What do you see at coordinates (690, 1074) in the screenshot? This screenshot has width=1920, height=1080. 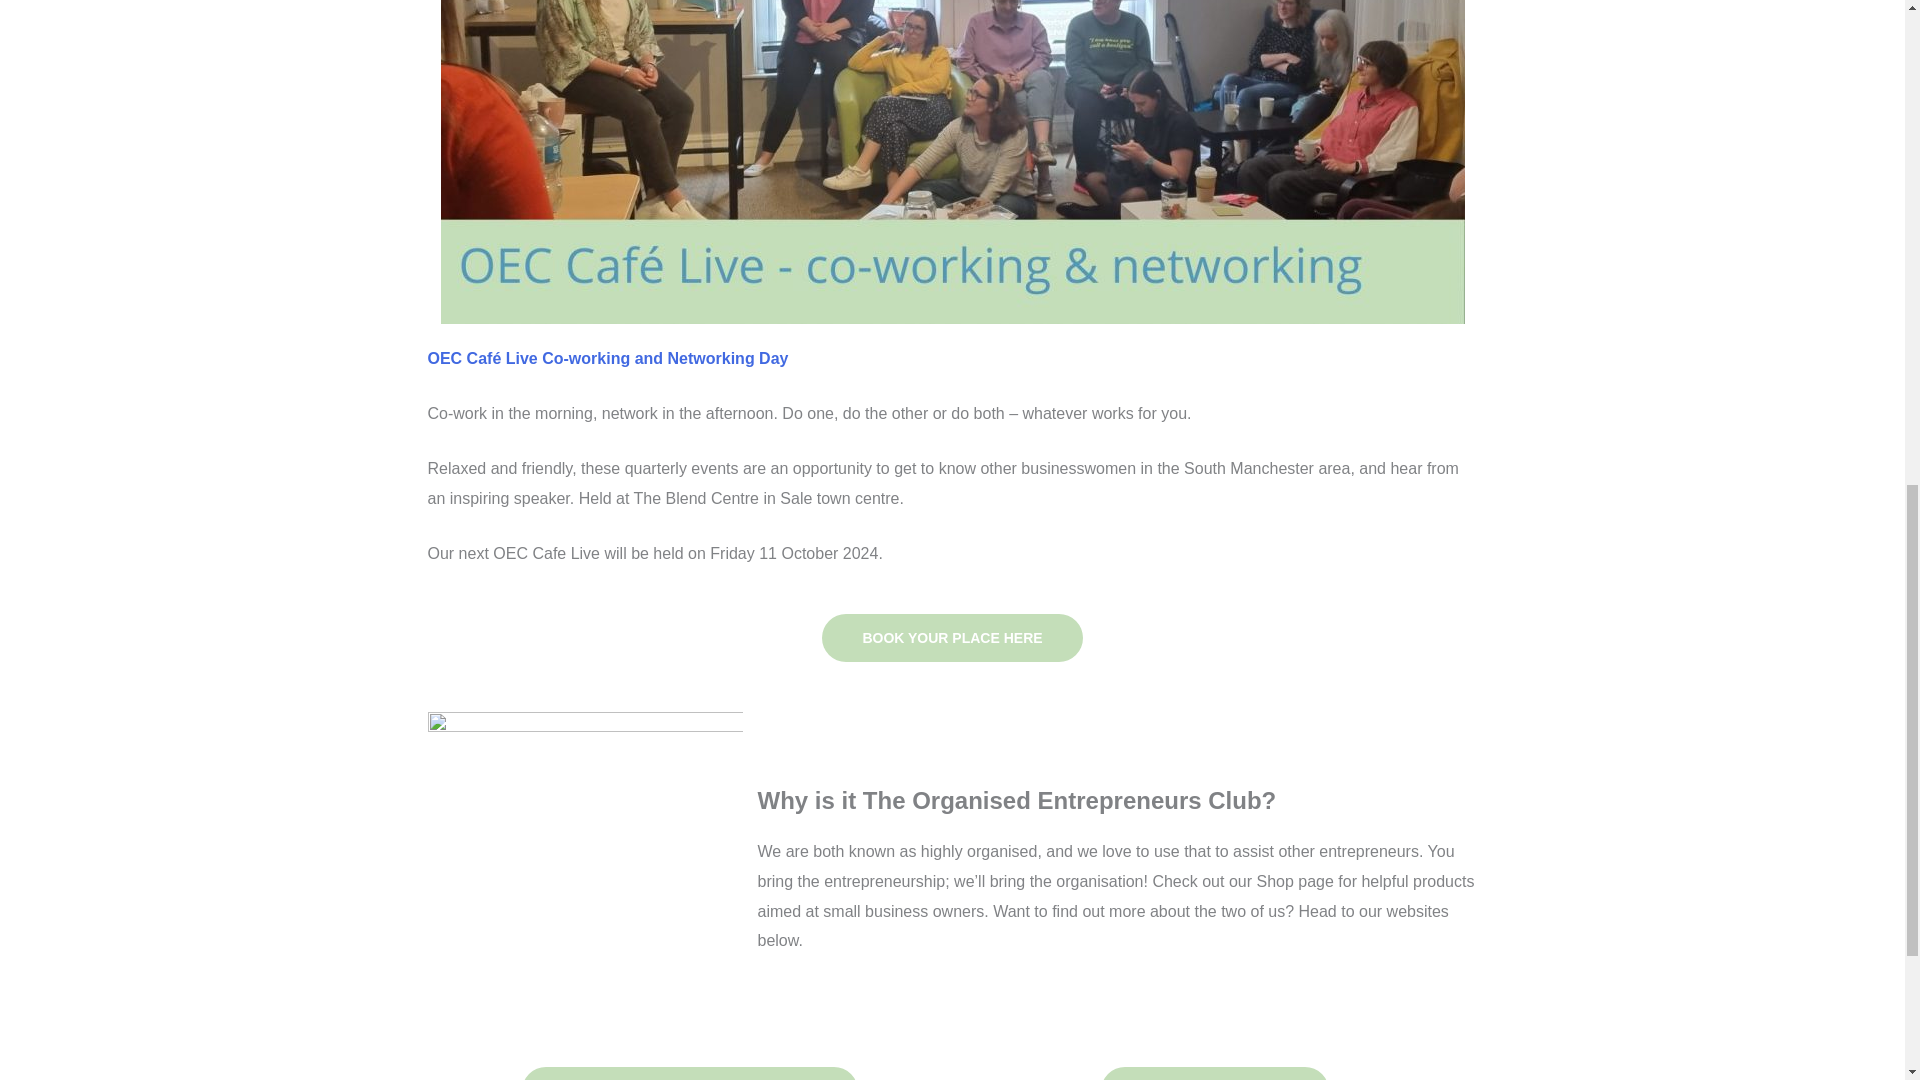 I see `CAROLINE BOARDMAN CONSULTING` at bounding box center [690, 1074].